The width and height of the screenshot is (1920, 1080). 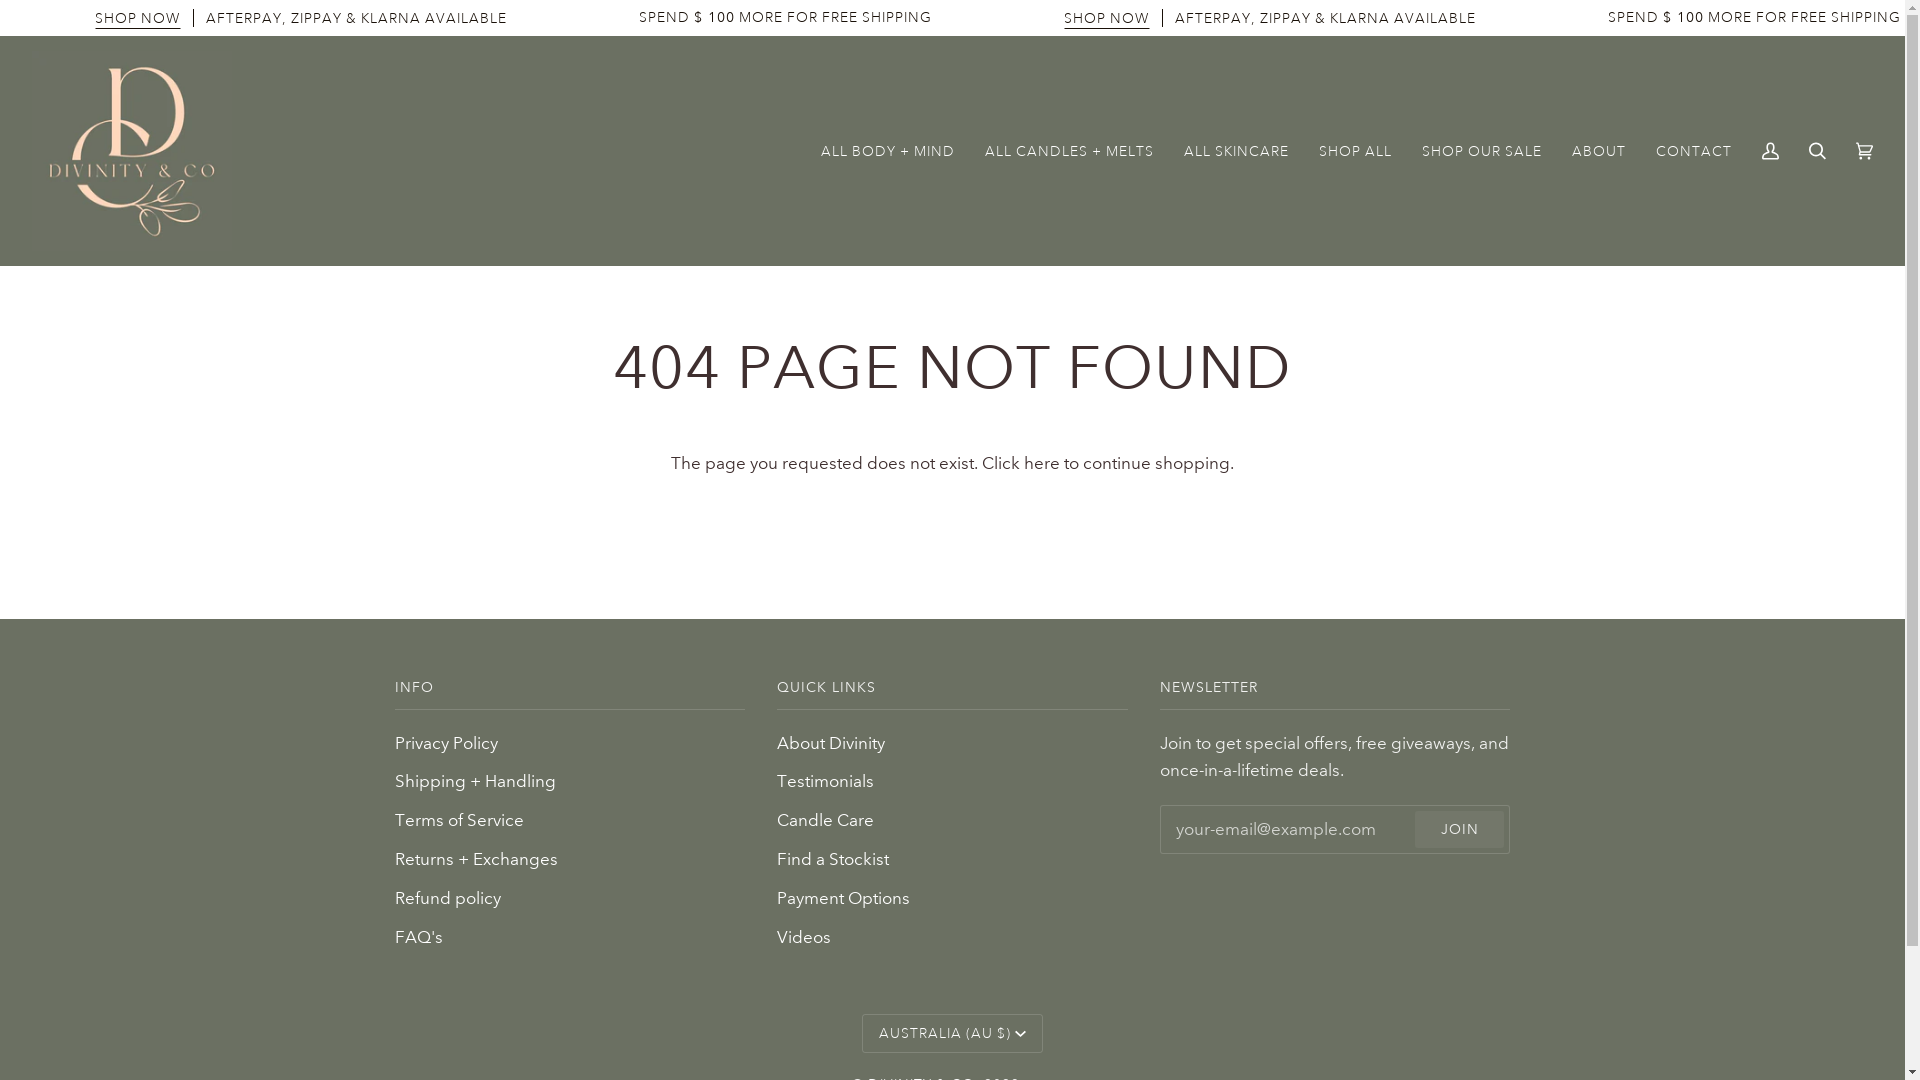 What do you see at coordinates (1482, 151) in the screenshot?
I see `SHOP OUR SALE` at bounding box center [1482, 151].